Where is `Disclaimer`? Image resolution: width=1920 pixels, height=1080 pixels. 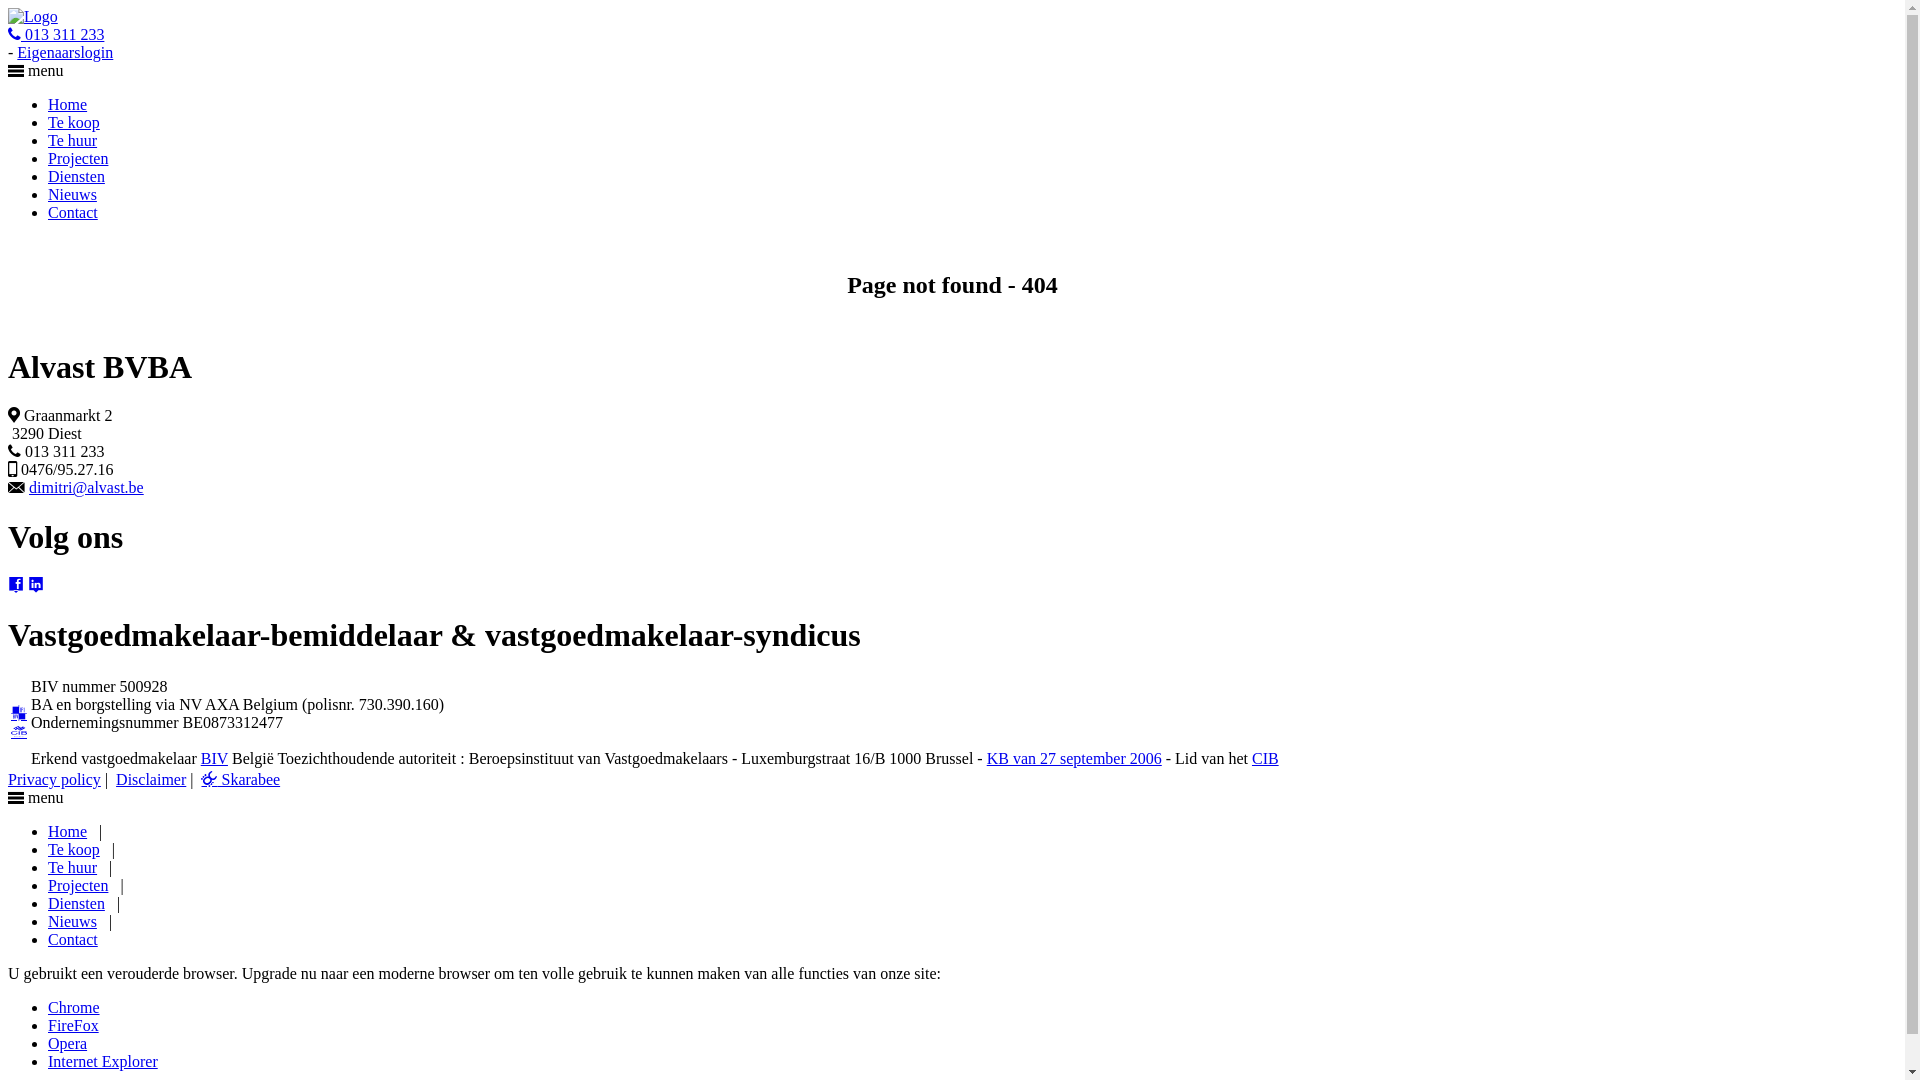 Disclaimer is located at coordinates (151, 780).